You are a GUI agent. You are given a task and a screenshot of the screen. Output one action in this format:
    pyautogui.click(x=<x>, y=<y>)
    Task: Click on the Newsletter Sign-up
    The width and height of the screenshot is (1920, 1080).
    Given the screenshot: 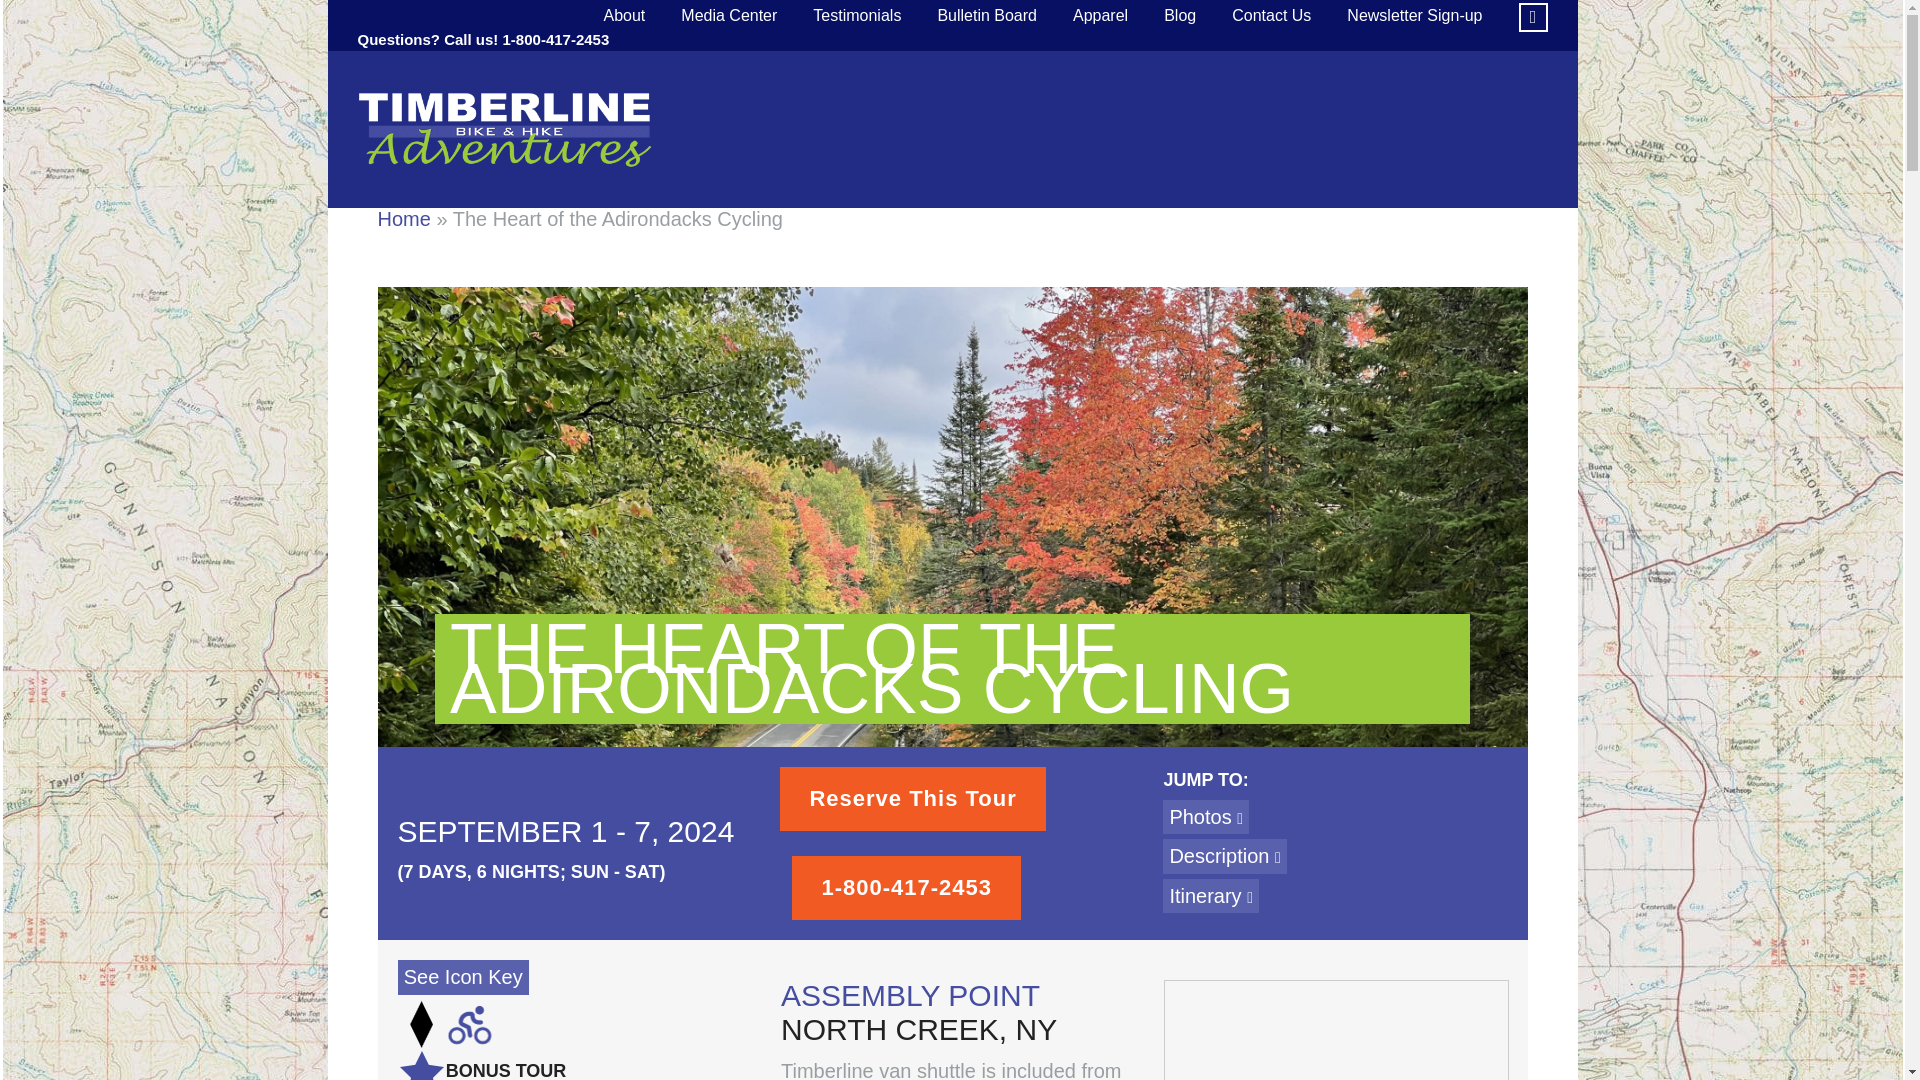 What is the action you would take?
    pyautogui.click(x=1414, y=16)
    